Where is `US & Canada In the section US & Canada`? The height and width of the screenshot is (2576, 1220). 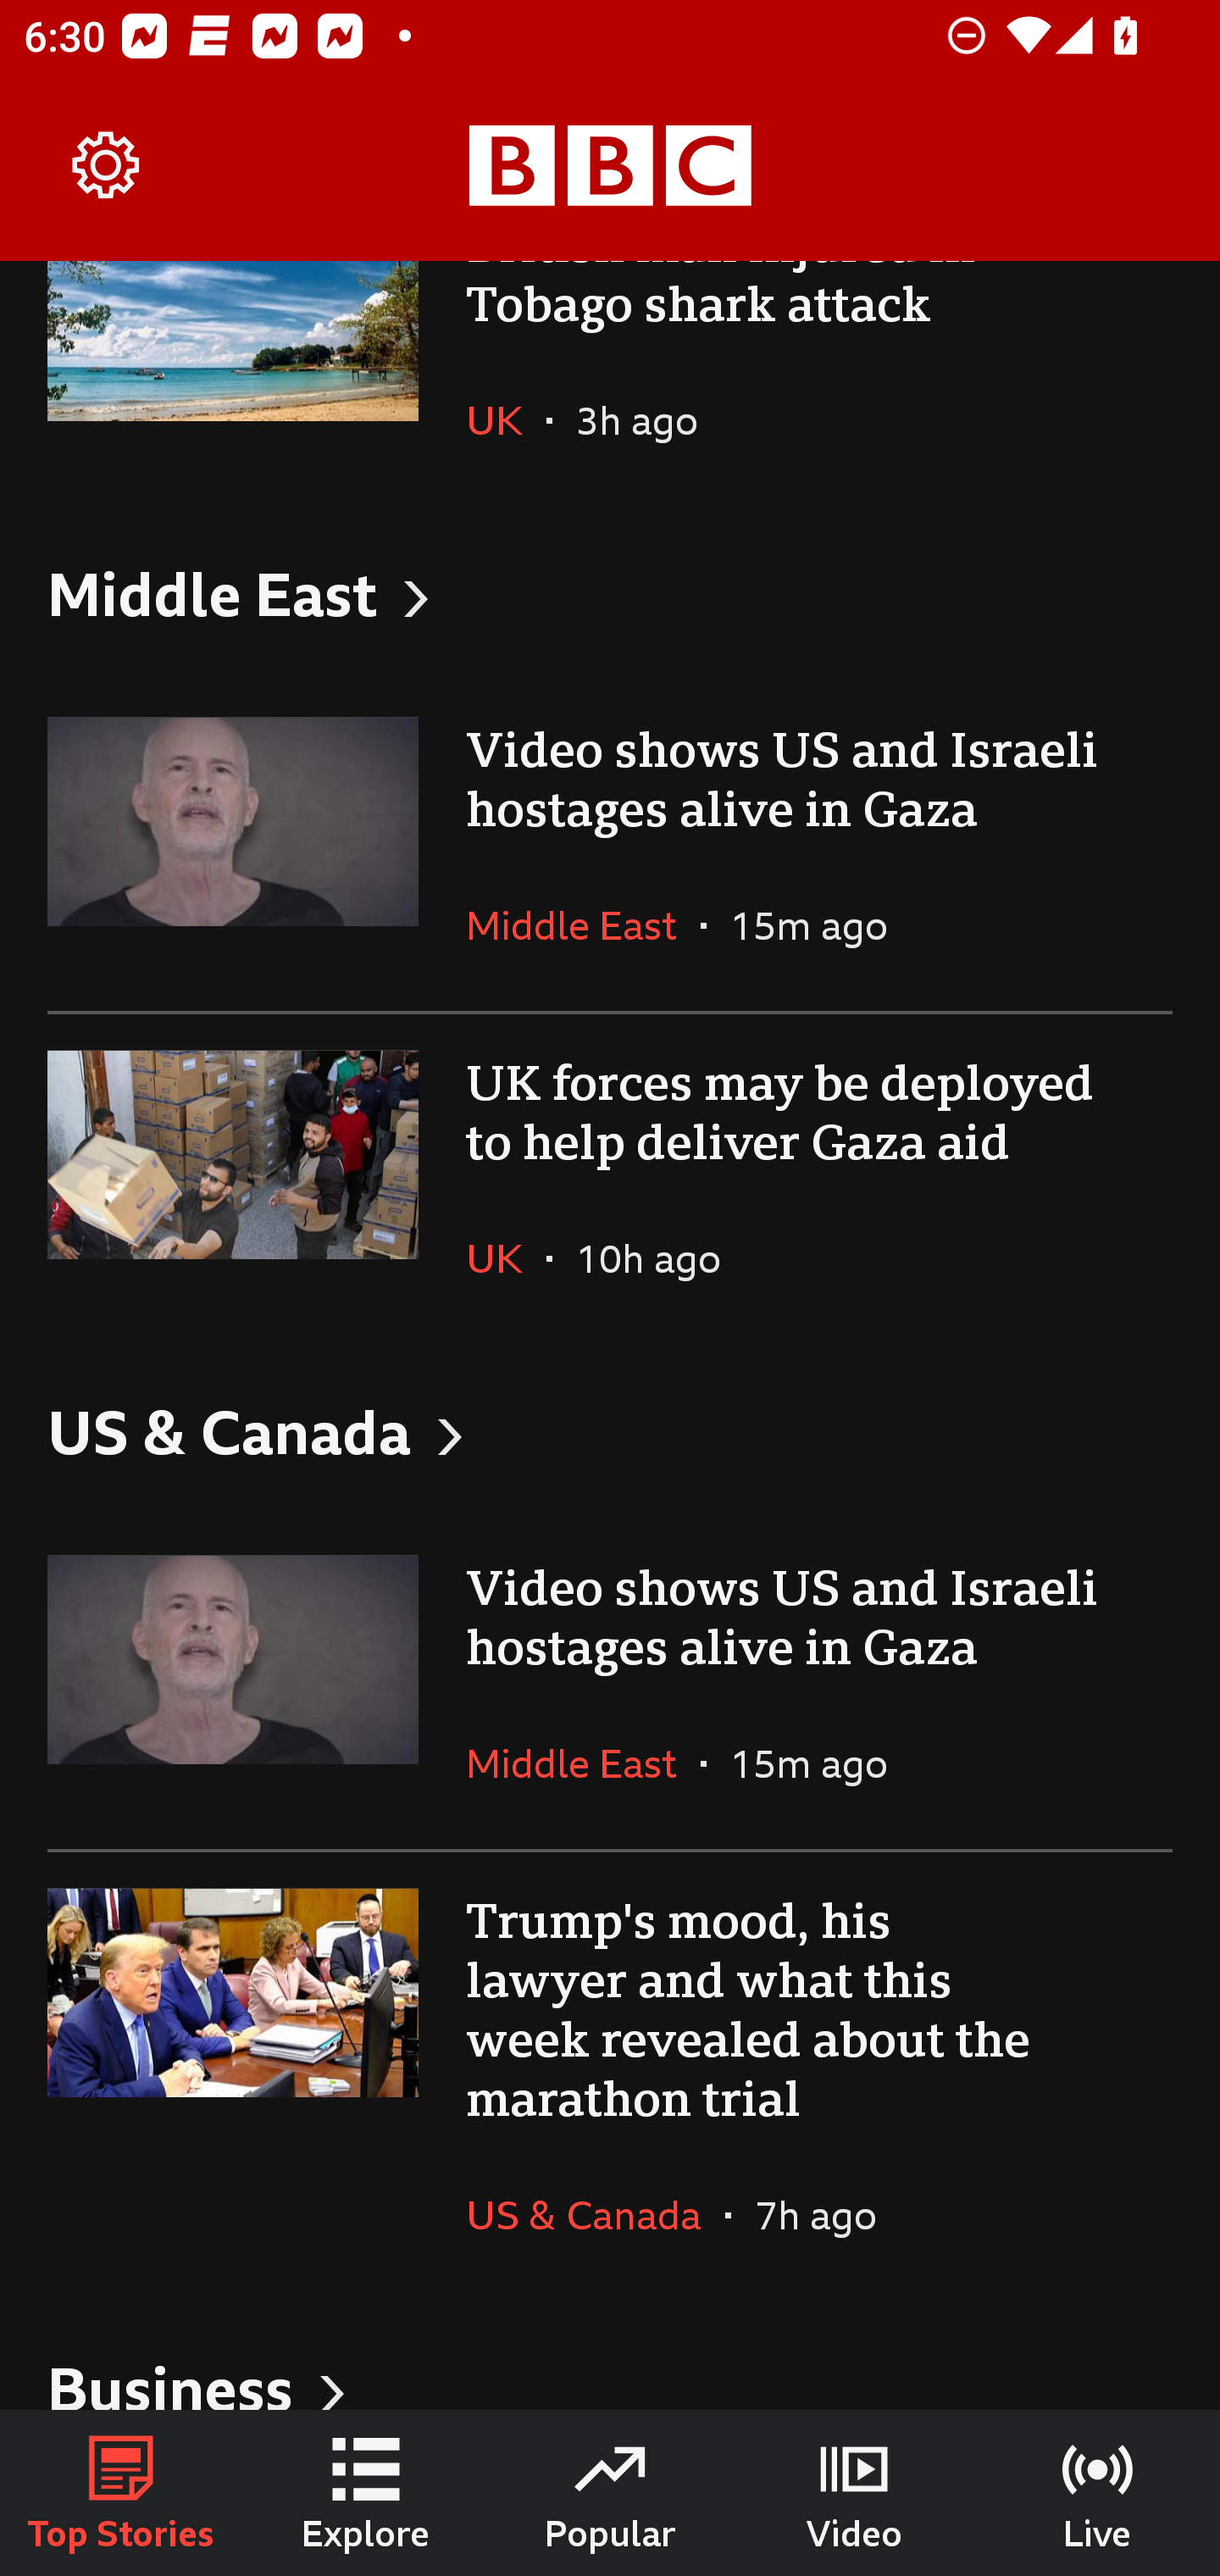 US & Canada In the section US & Canada is located at coordinates (595, 2215).